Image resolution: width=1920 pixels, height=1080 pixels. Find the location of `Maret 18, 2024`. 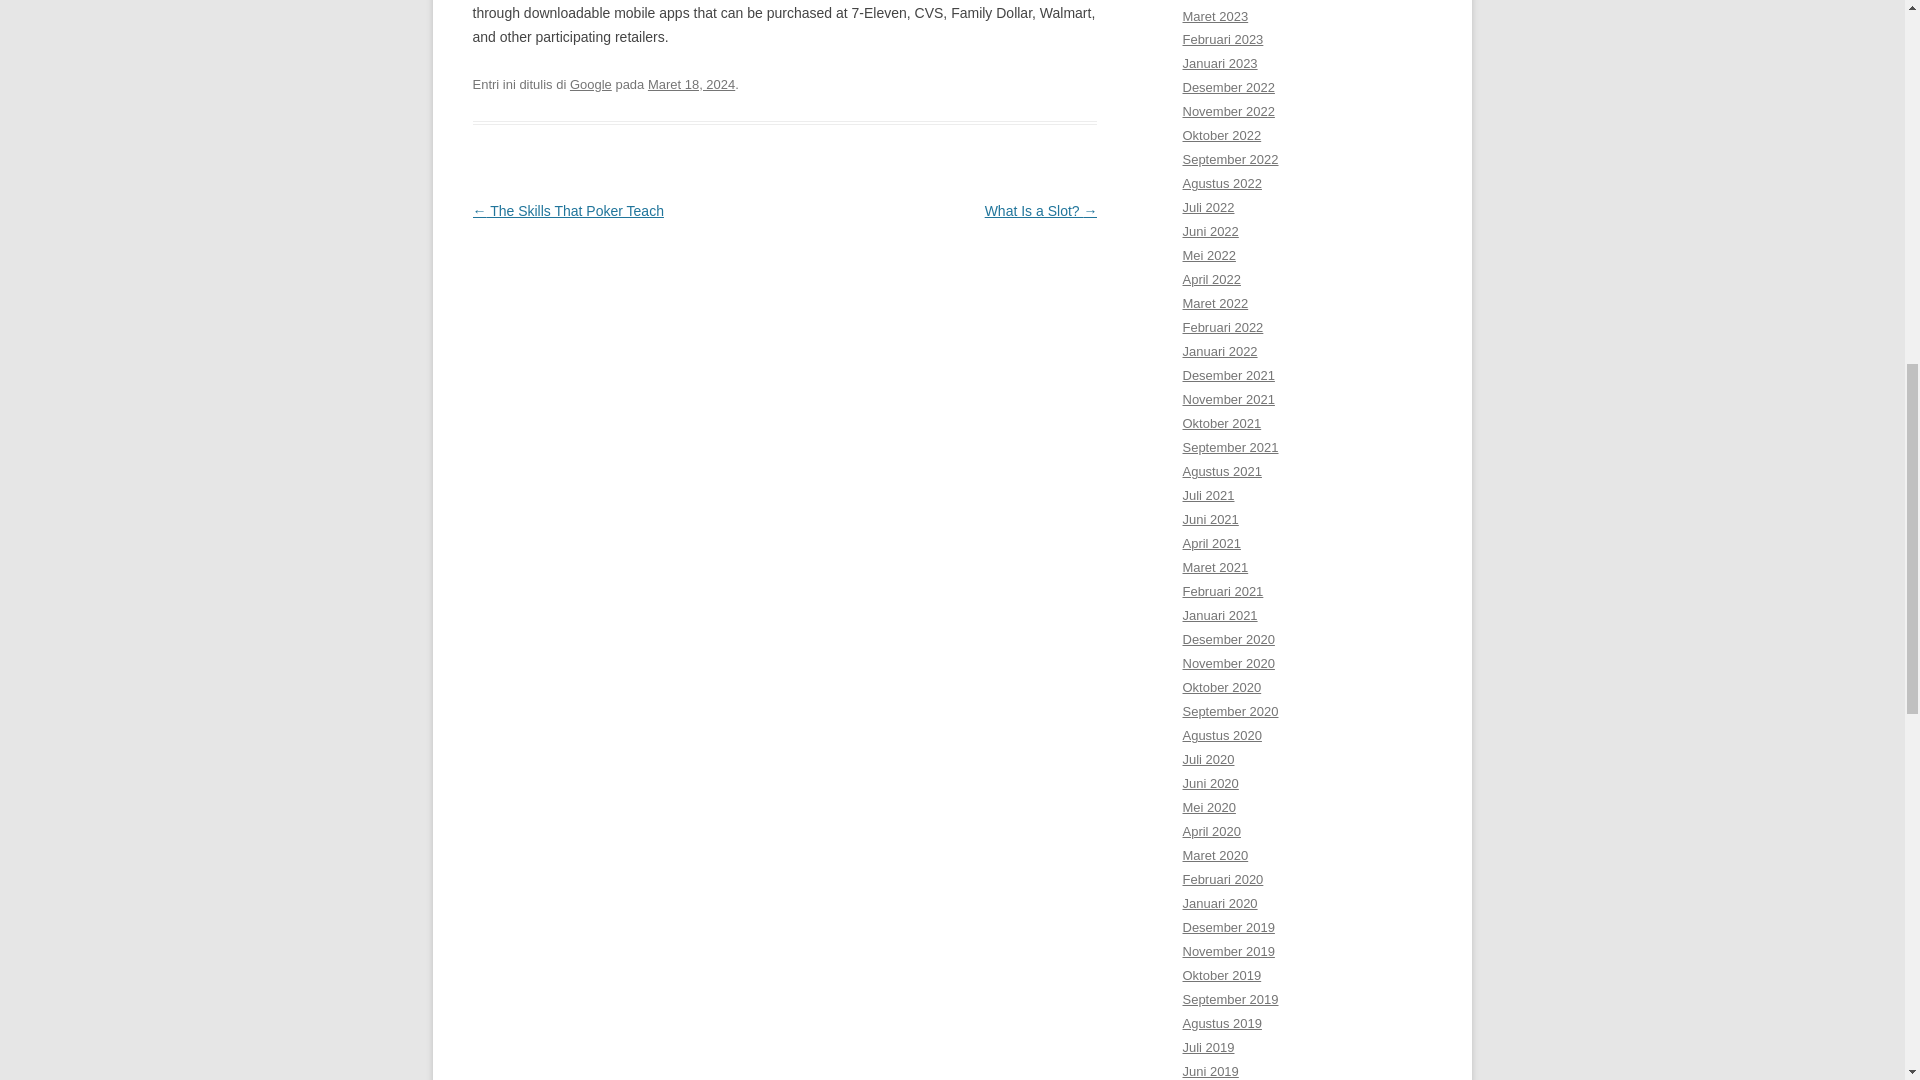

Maret 18, 2024 is located at coordinates (692, 84).